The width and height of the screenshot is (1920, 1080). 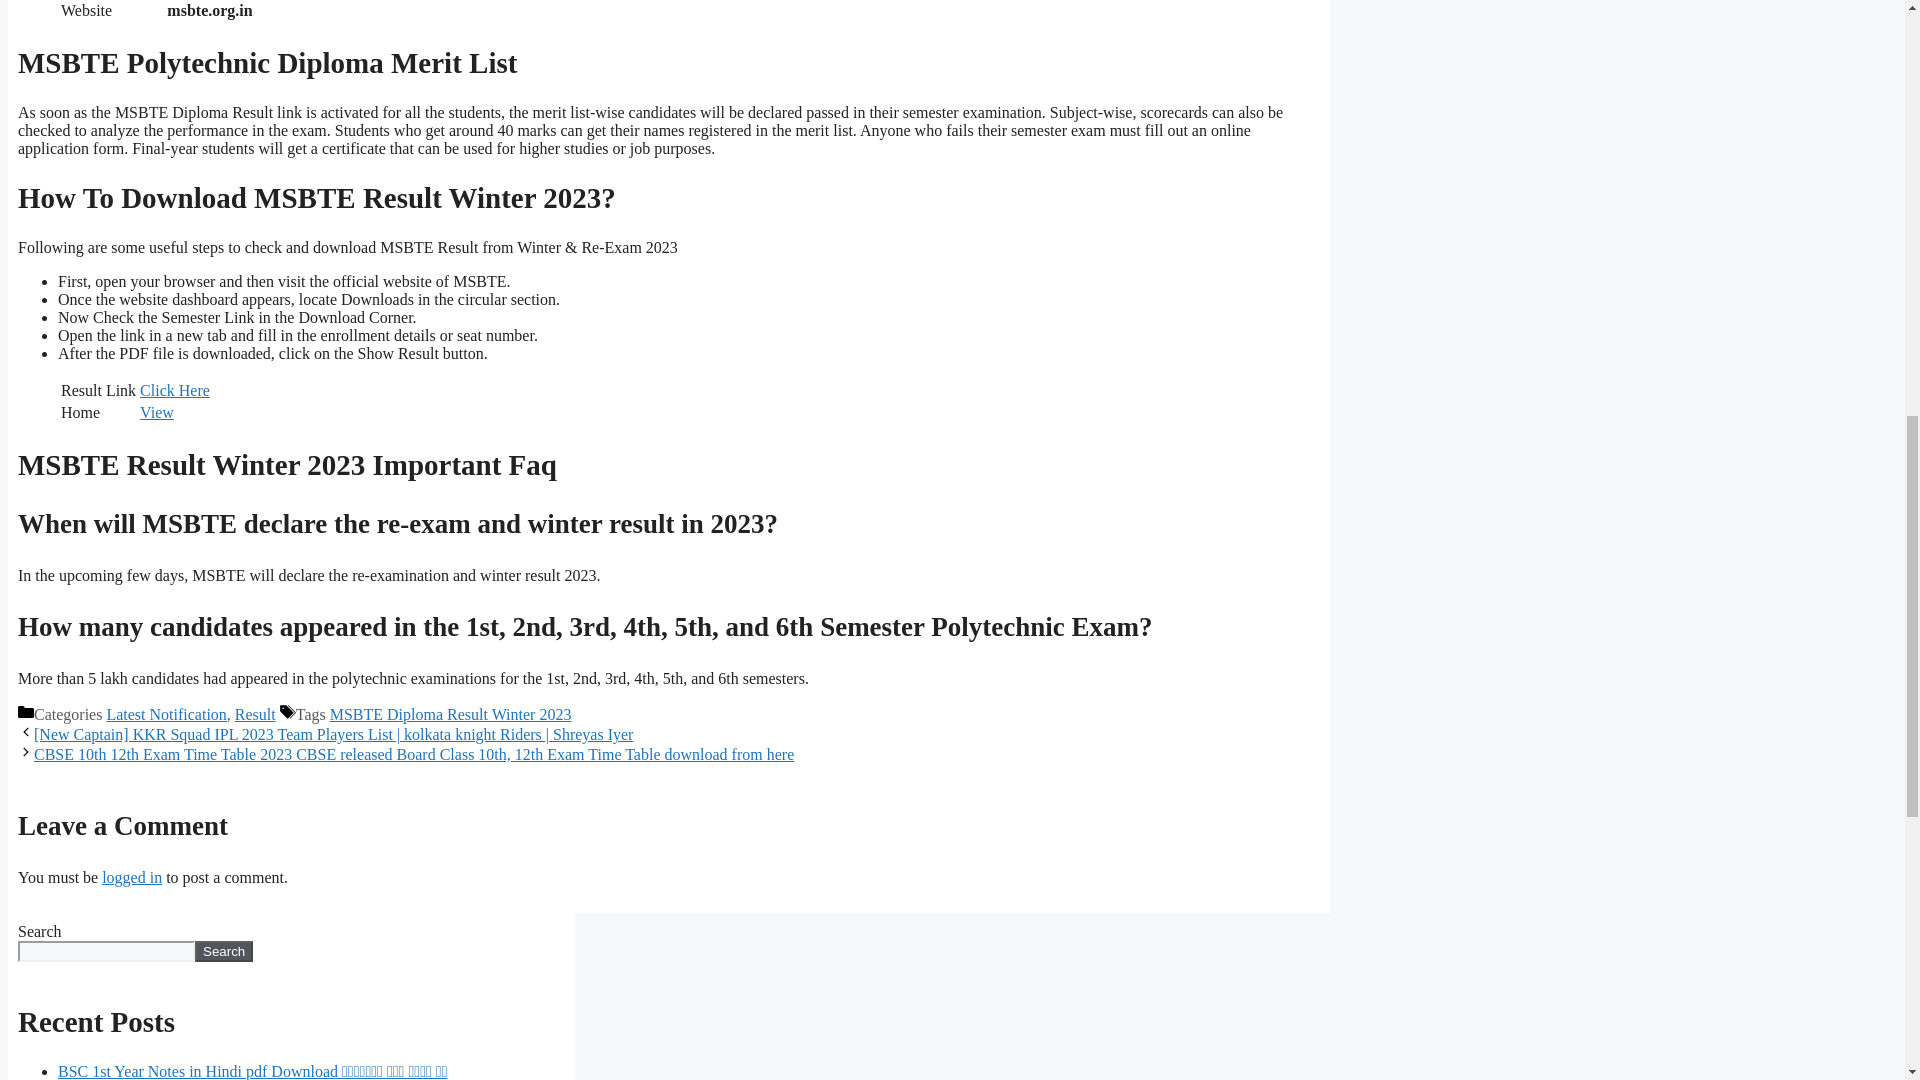 What do you see at coordinates (451, 714) in the screenshot?
I see `MSBTE Diploma Result Winter 2023` at bounding box center [451, 714].